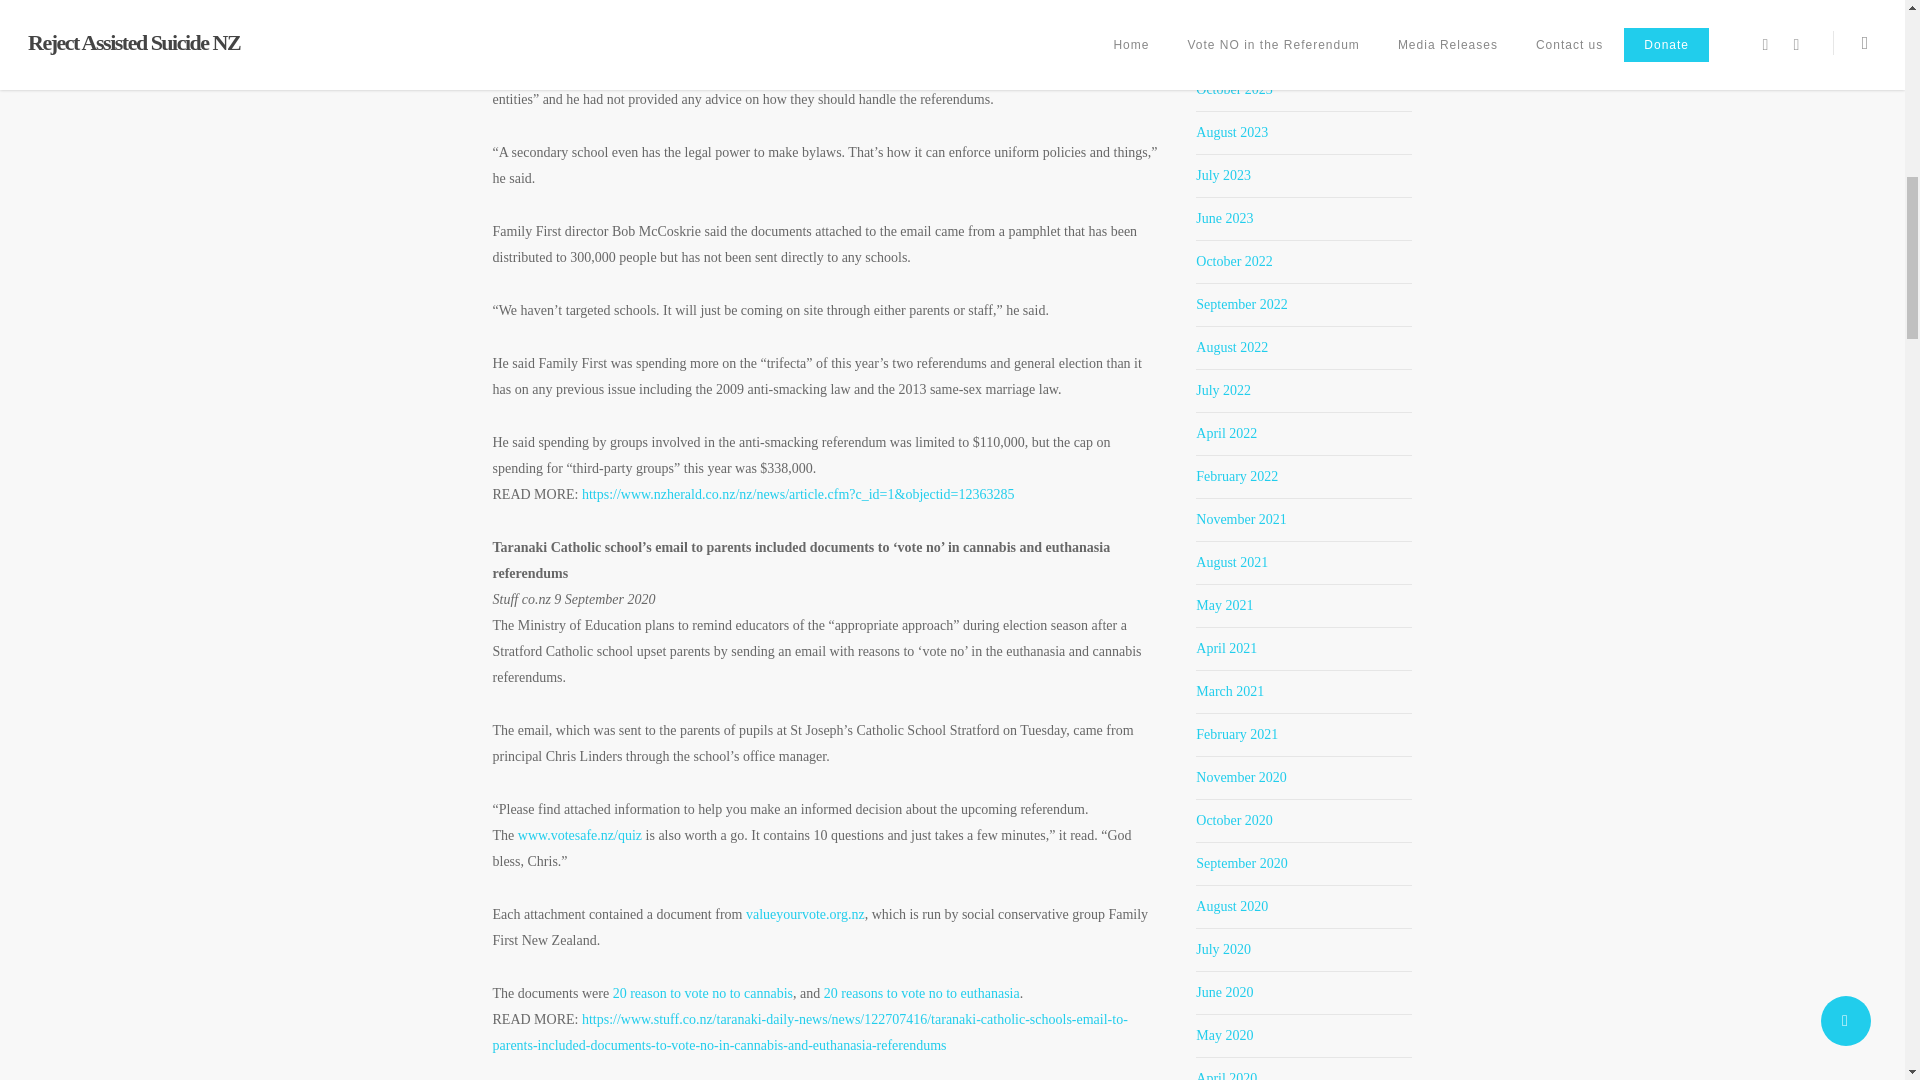 The width and height of the screenshot is (1920, 1080). Describe the element at coordinates (1234, 90) in the screenshot. I see `October 2023` at that location.